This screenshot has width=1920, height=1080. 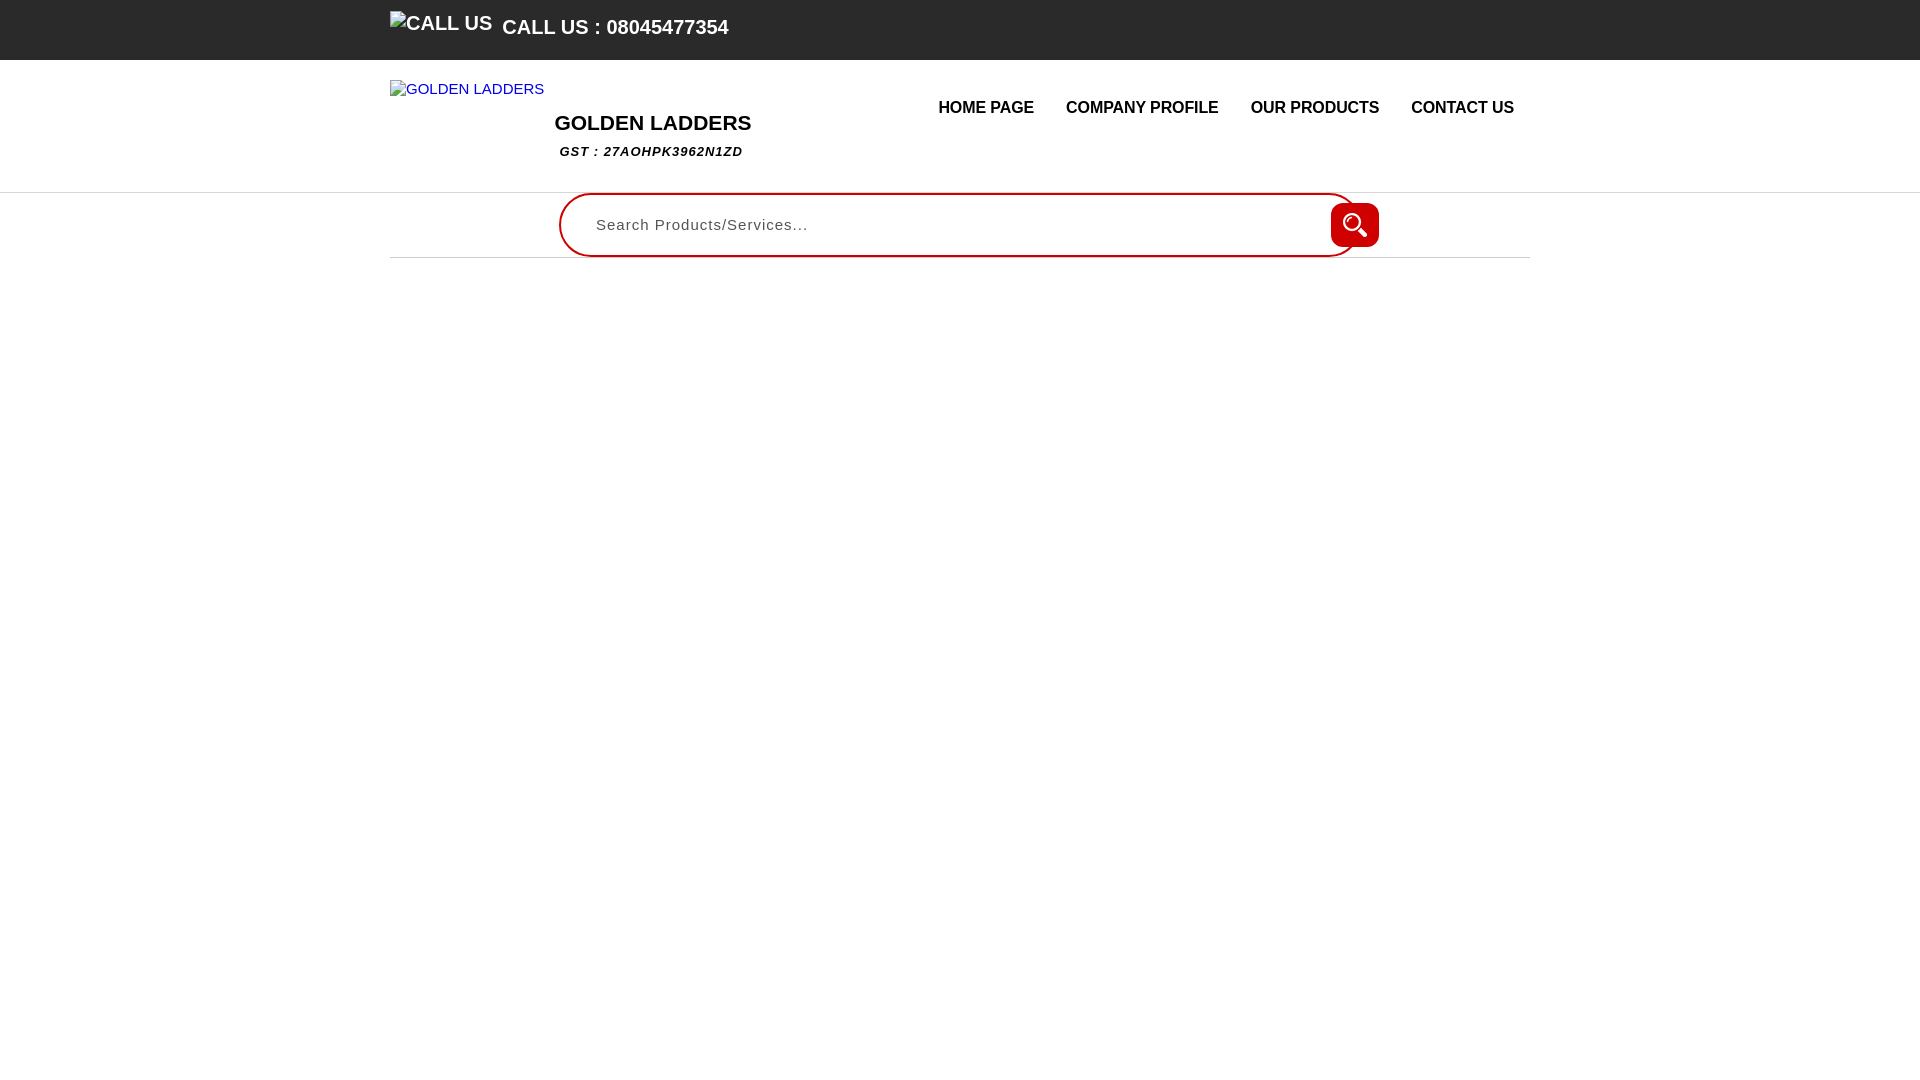 I want to click on Call Us, so click(x=1354, y=225).